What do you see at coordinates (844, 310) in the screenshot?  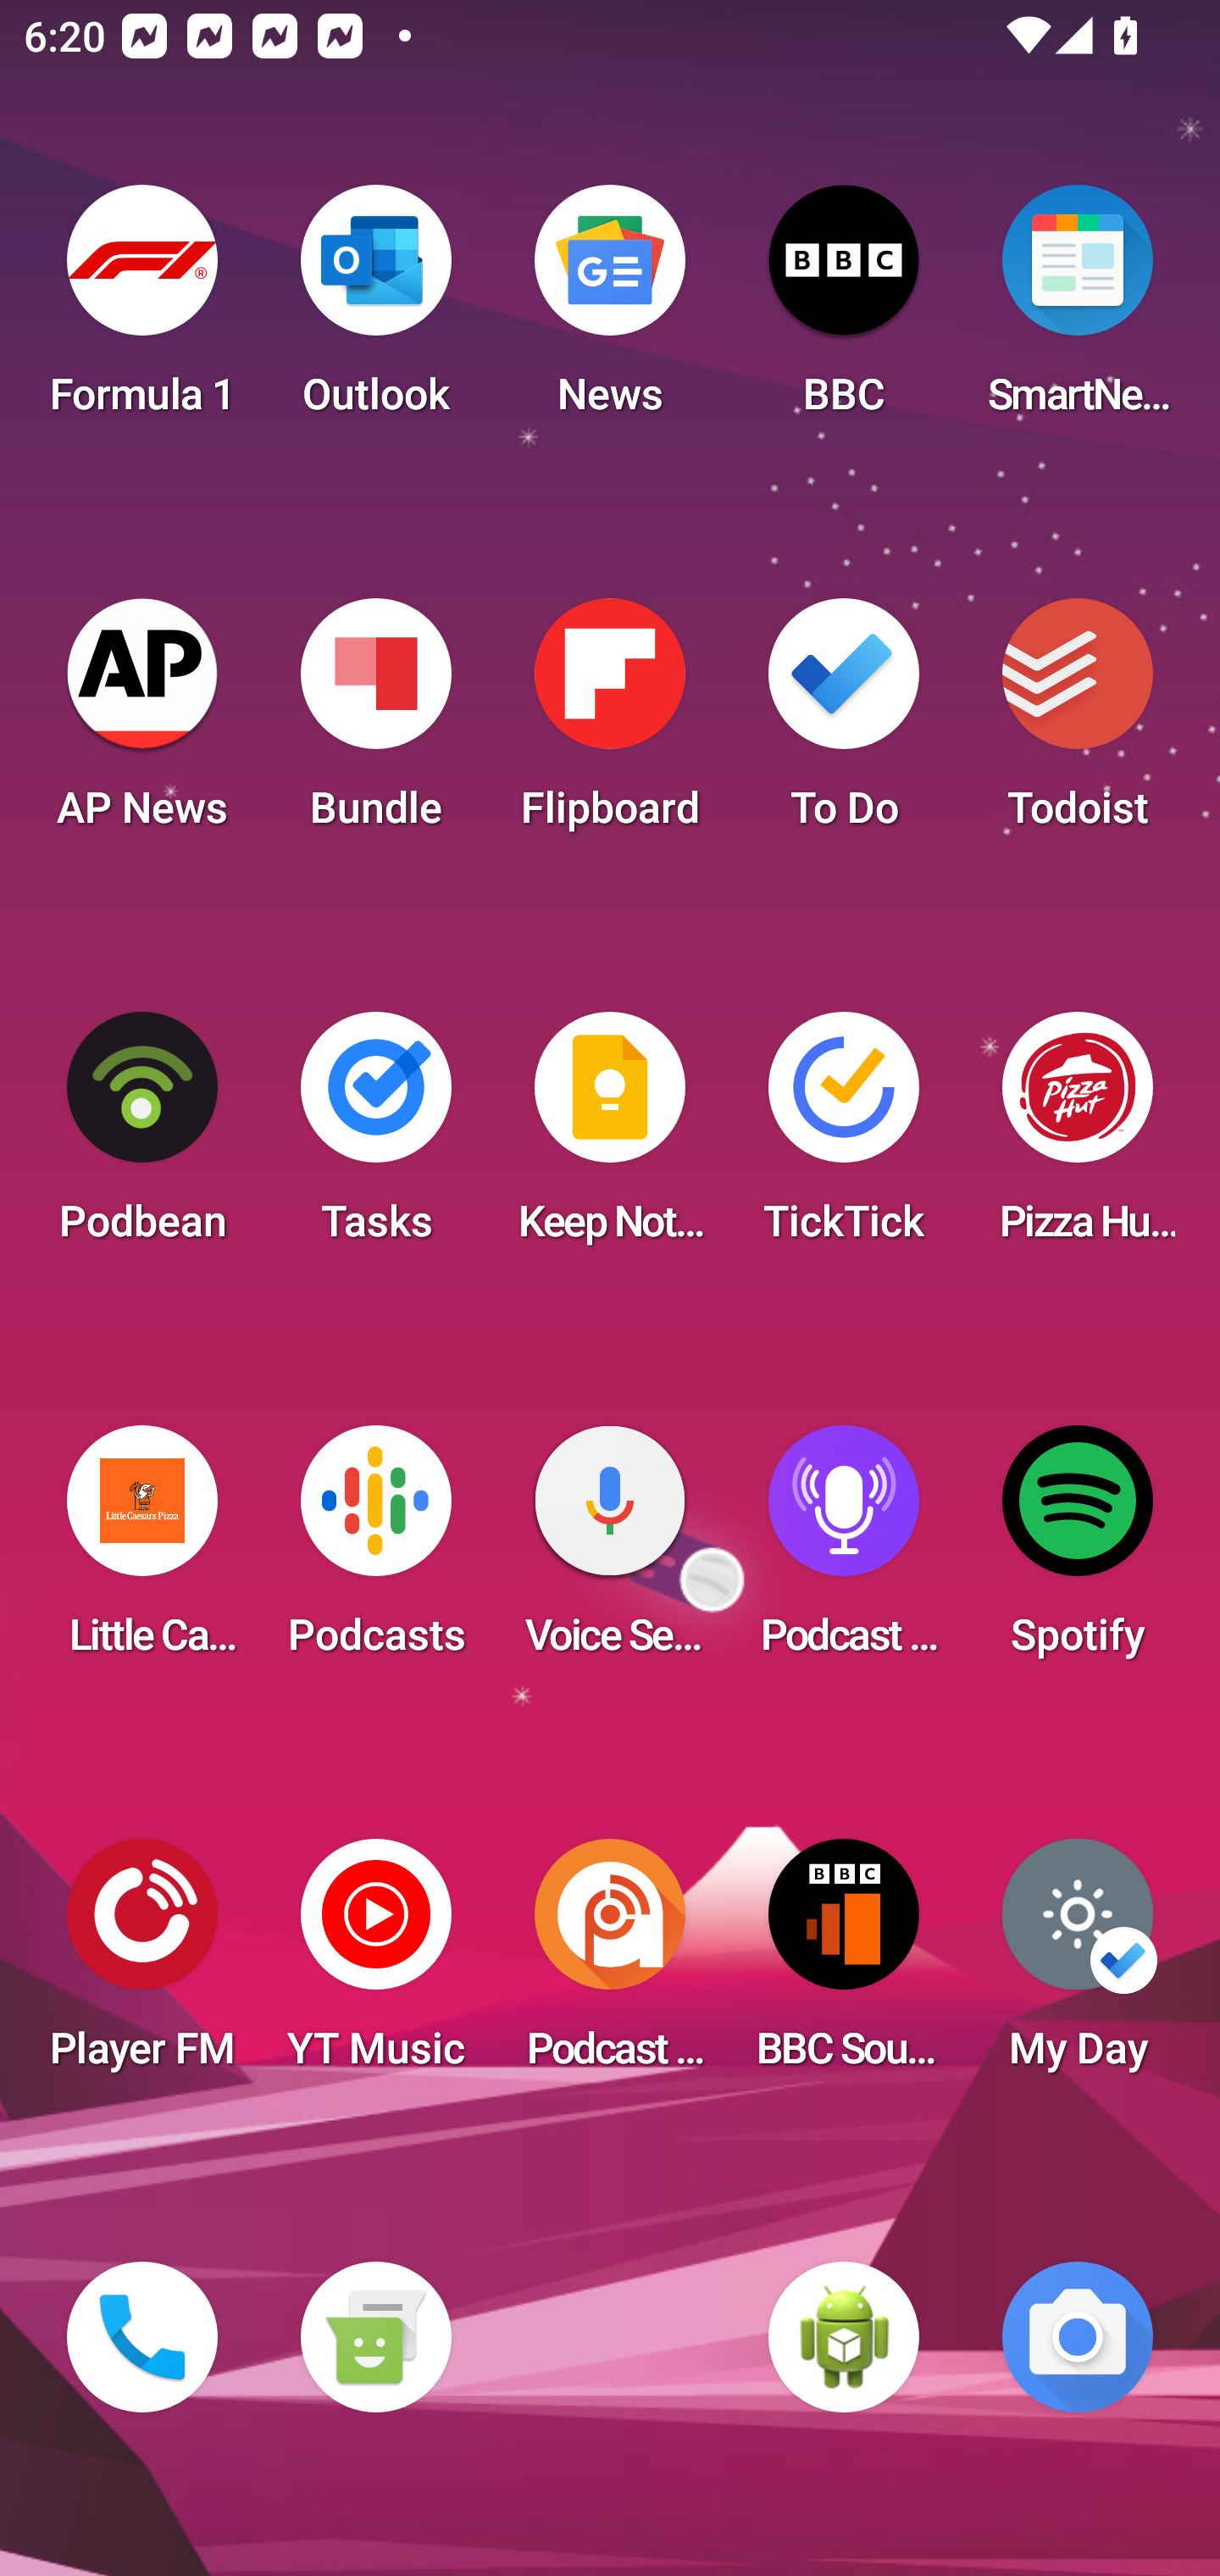 I see `BBC` at bounding box center [844, 310].